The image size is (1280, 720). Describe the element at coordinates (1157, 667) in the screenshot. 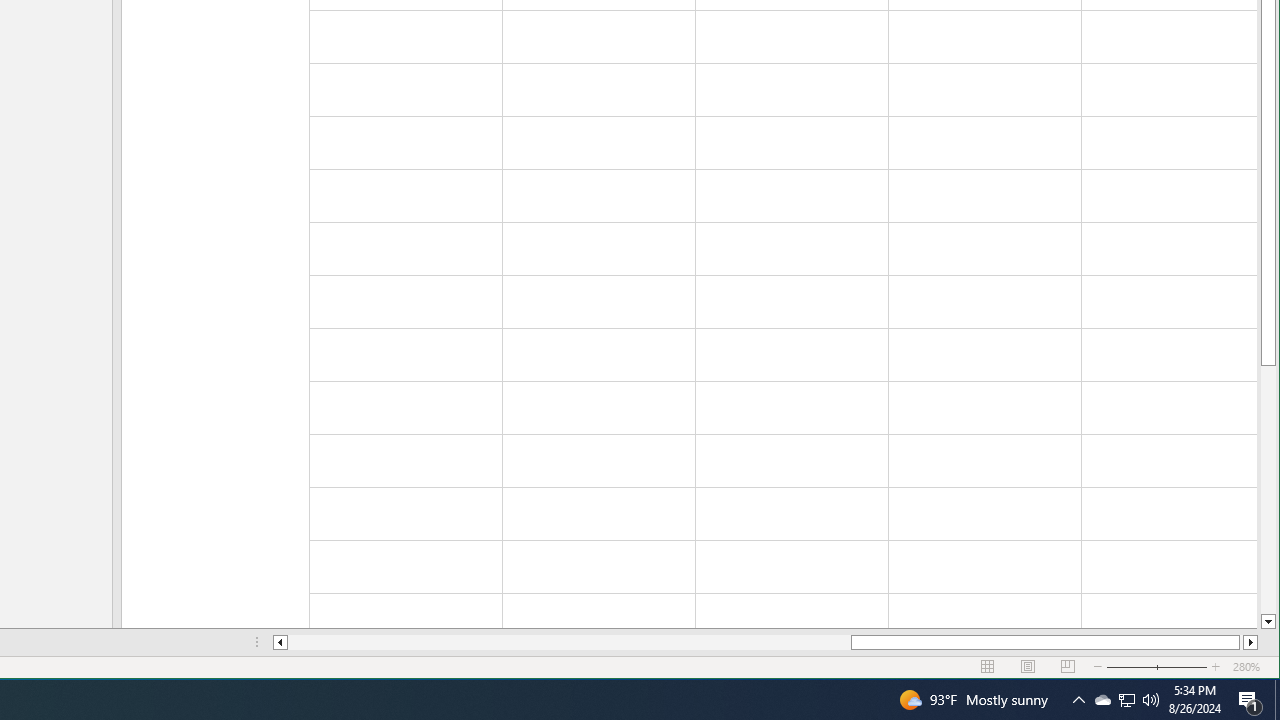

I see `Zoom` at that location.